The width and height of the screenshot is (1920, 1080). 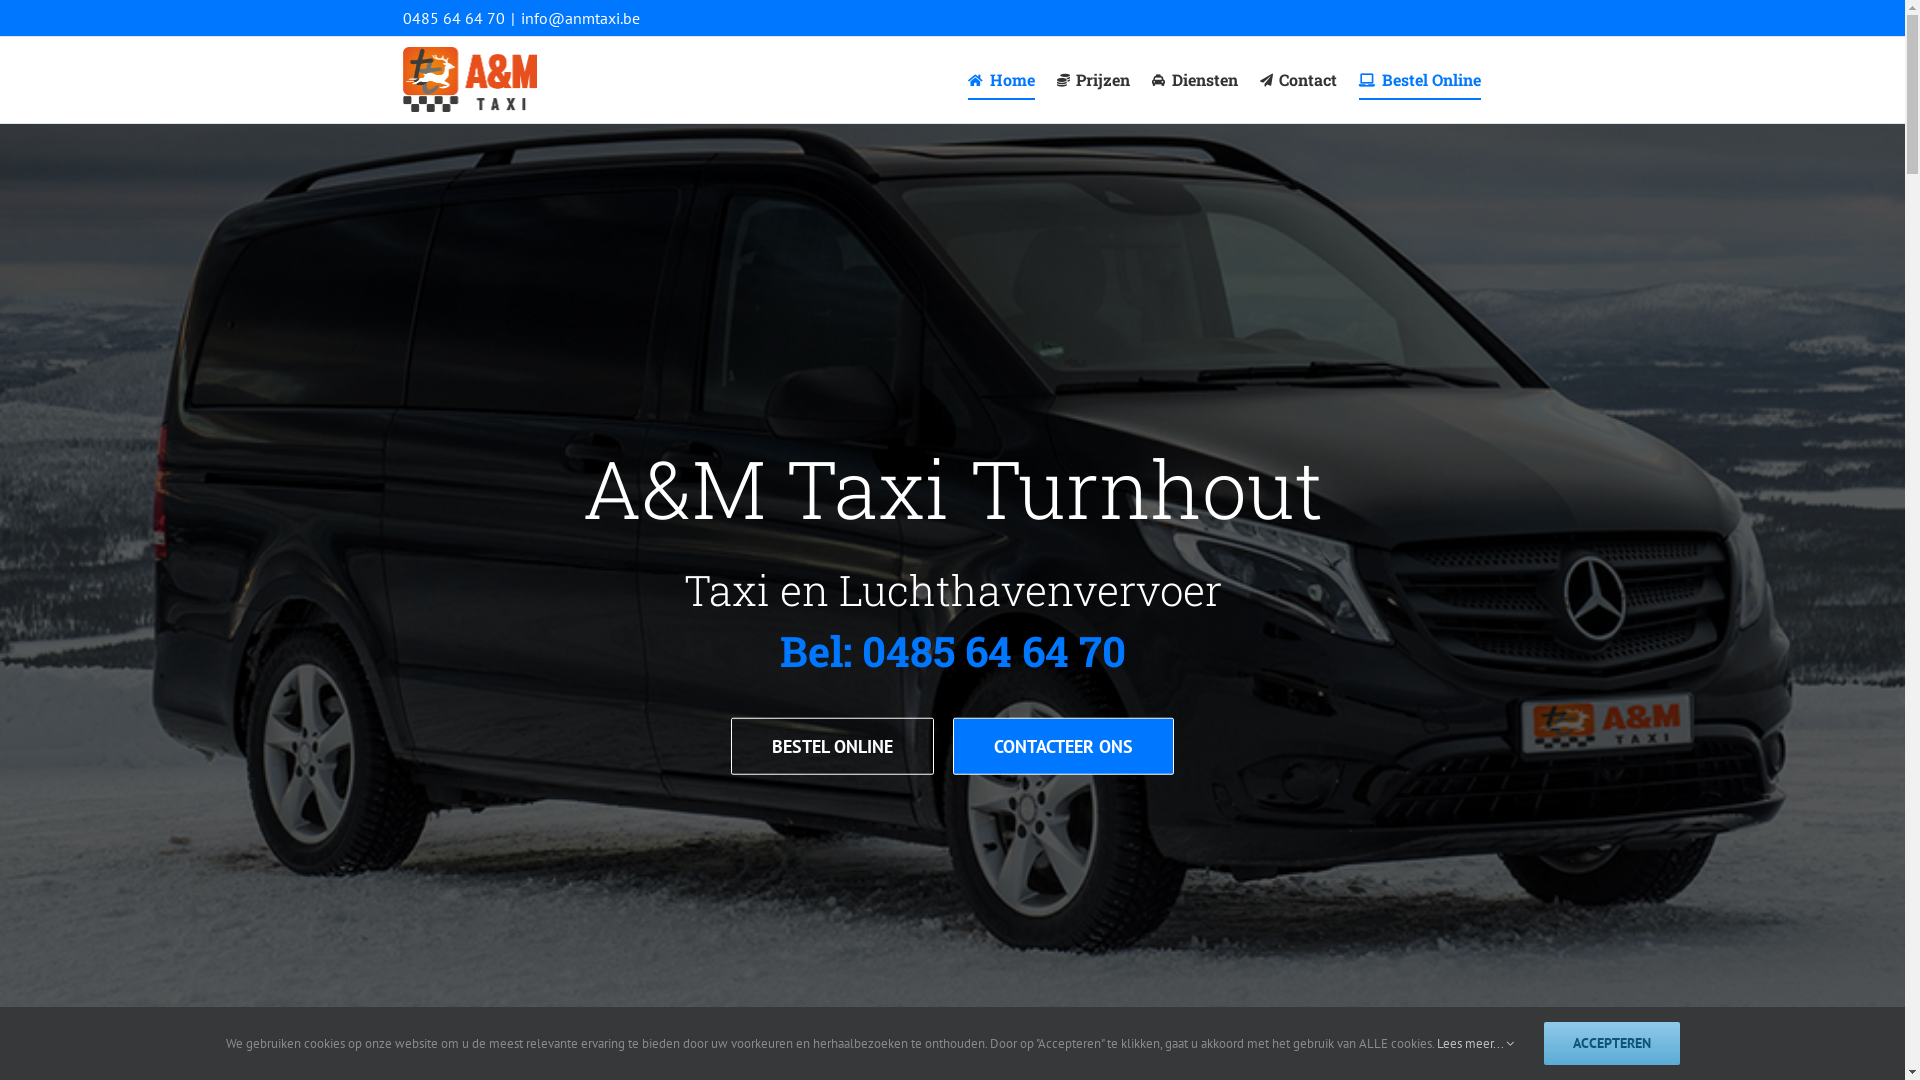 I want to click on Contact, so click(x=1299, y=80).